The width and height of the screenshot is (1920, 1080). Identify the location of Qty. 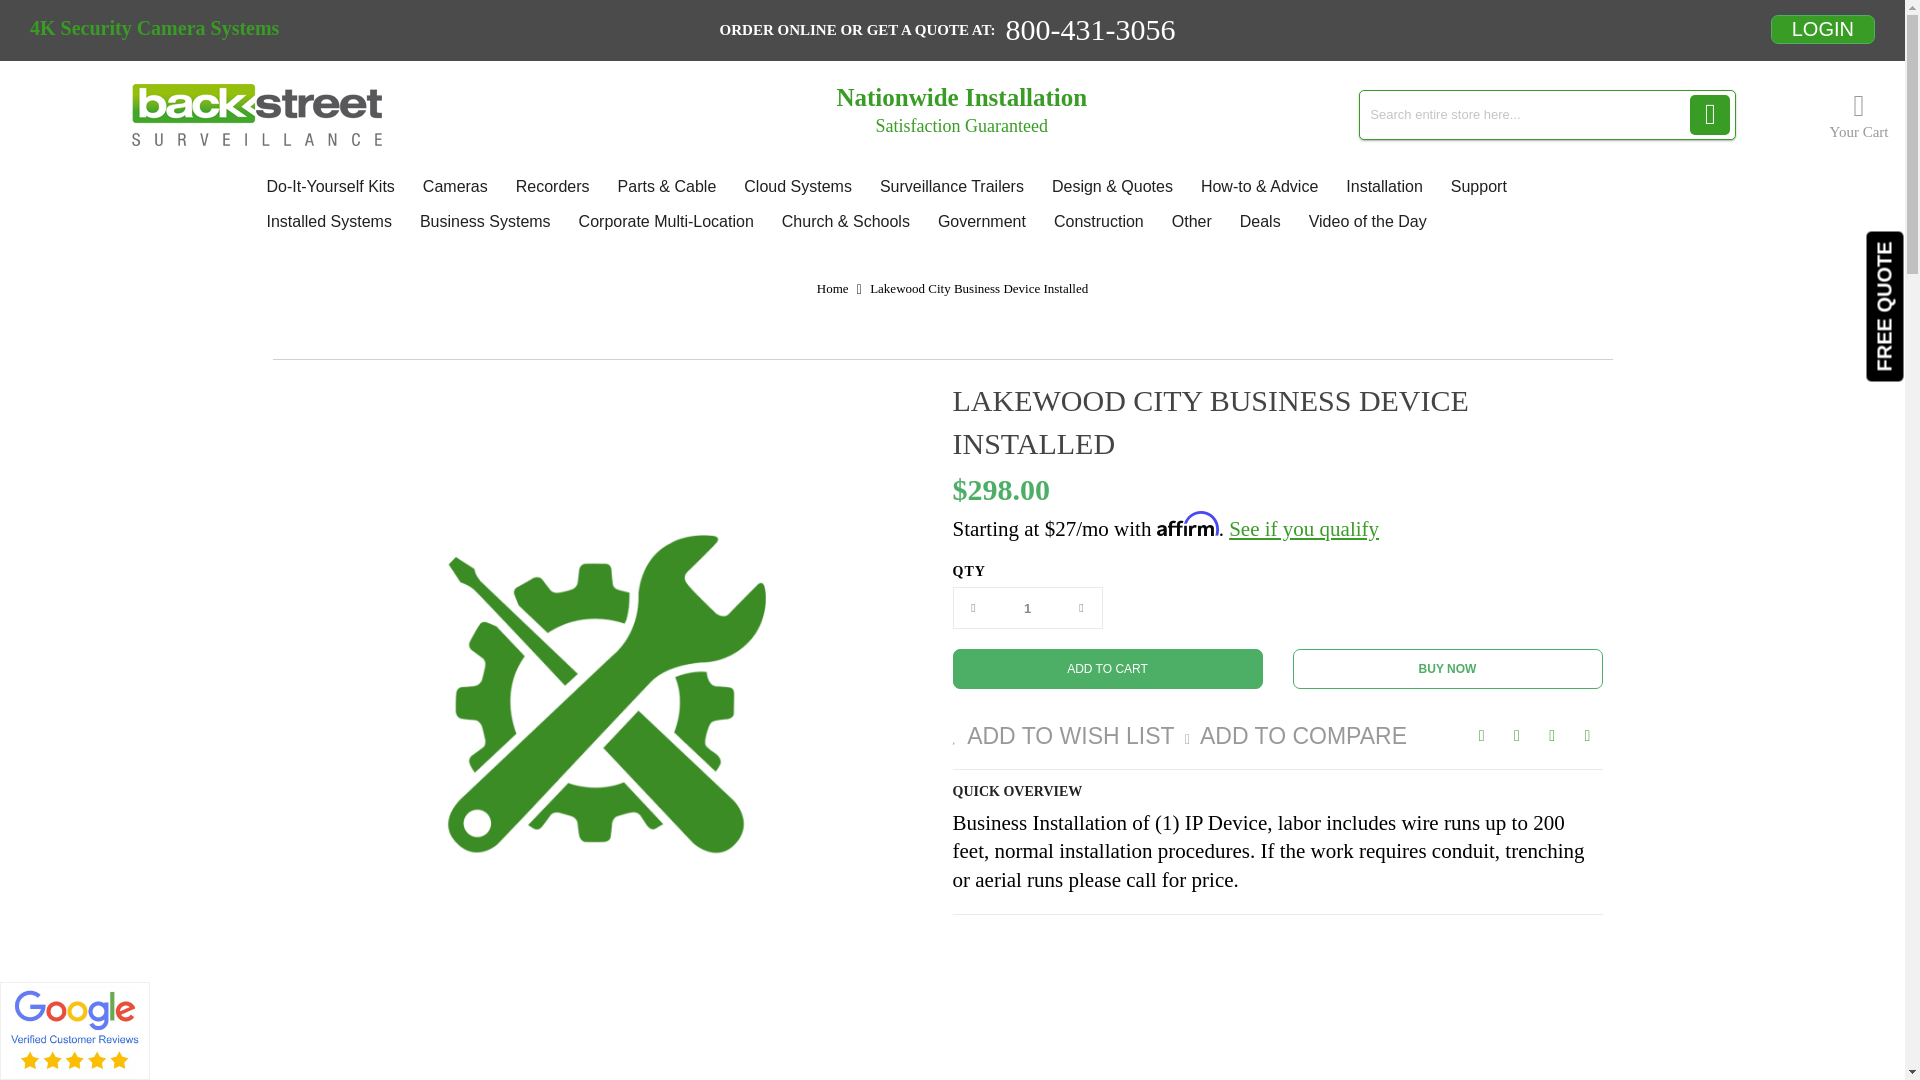
(1028, 607).